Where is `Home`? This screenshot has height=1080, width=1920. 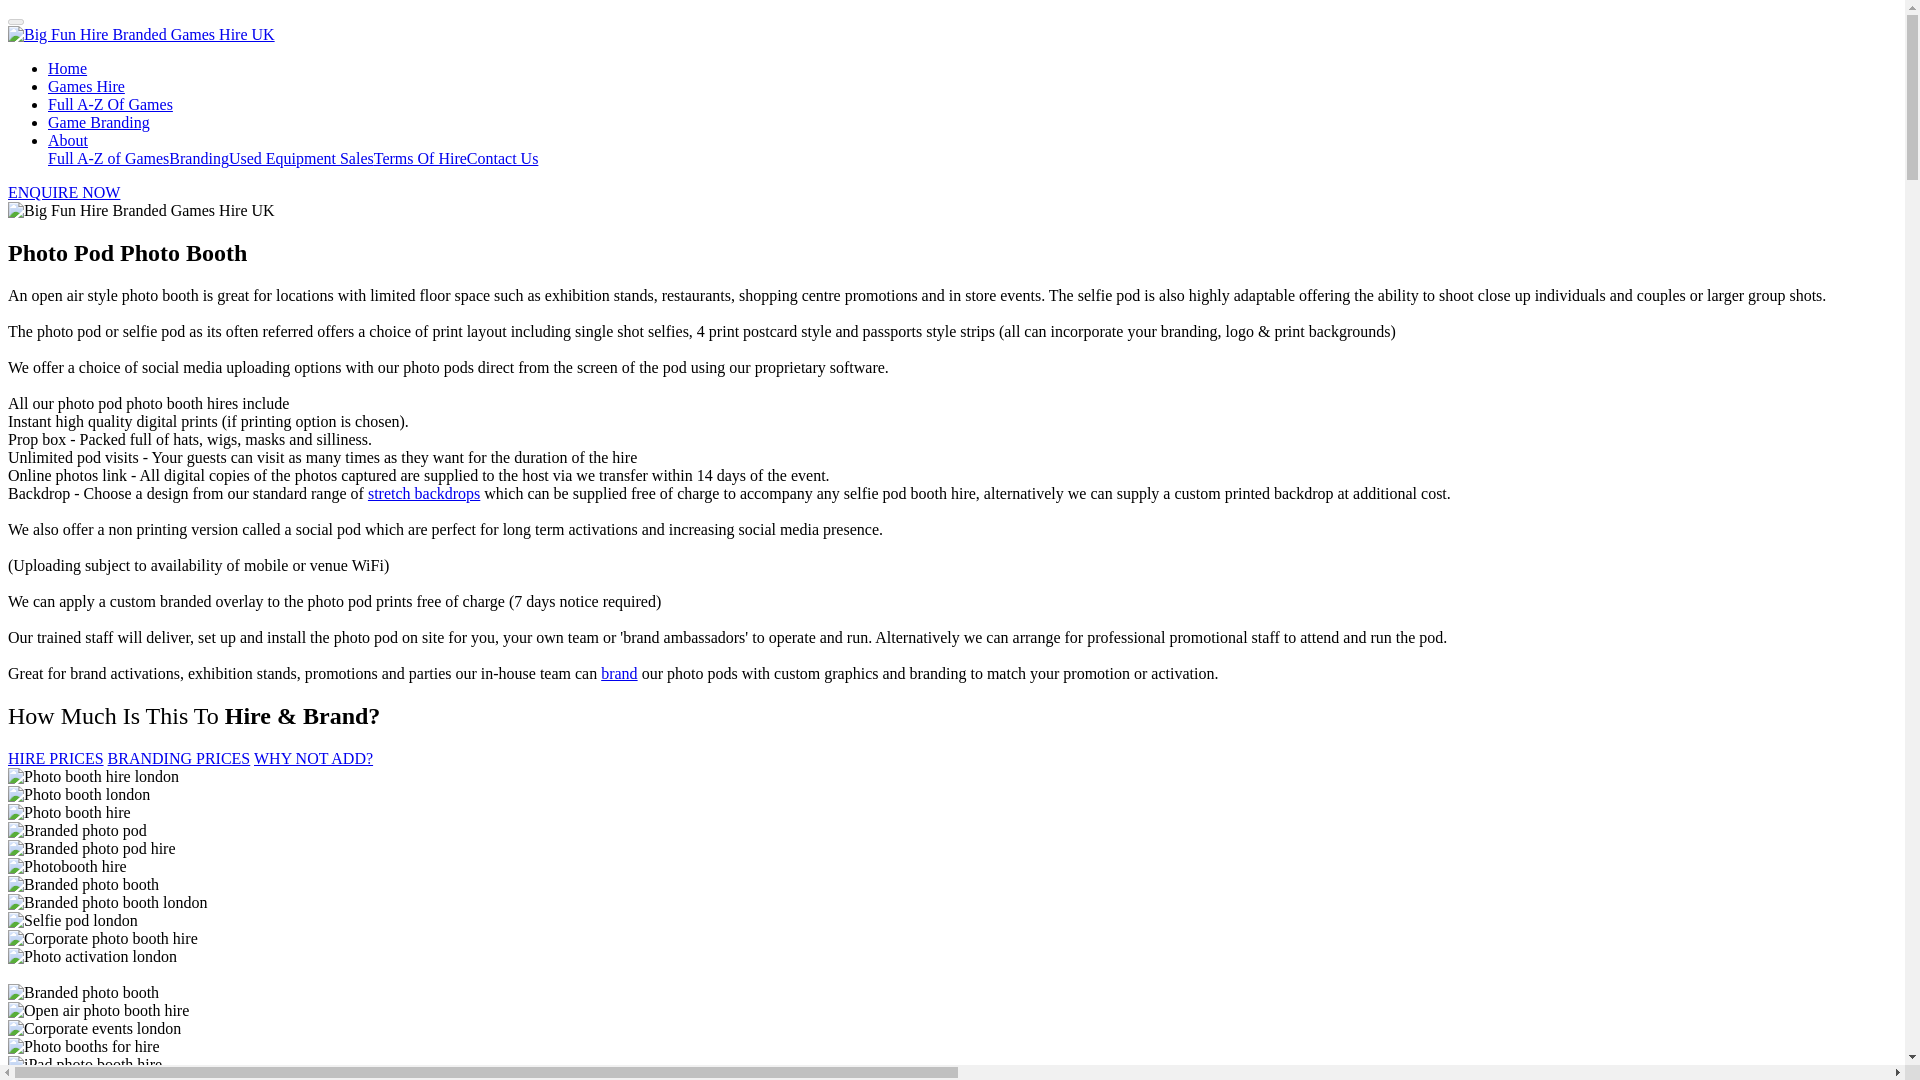
Home is located at coordinates (67, 68).